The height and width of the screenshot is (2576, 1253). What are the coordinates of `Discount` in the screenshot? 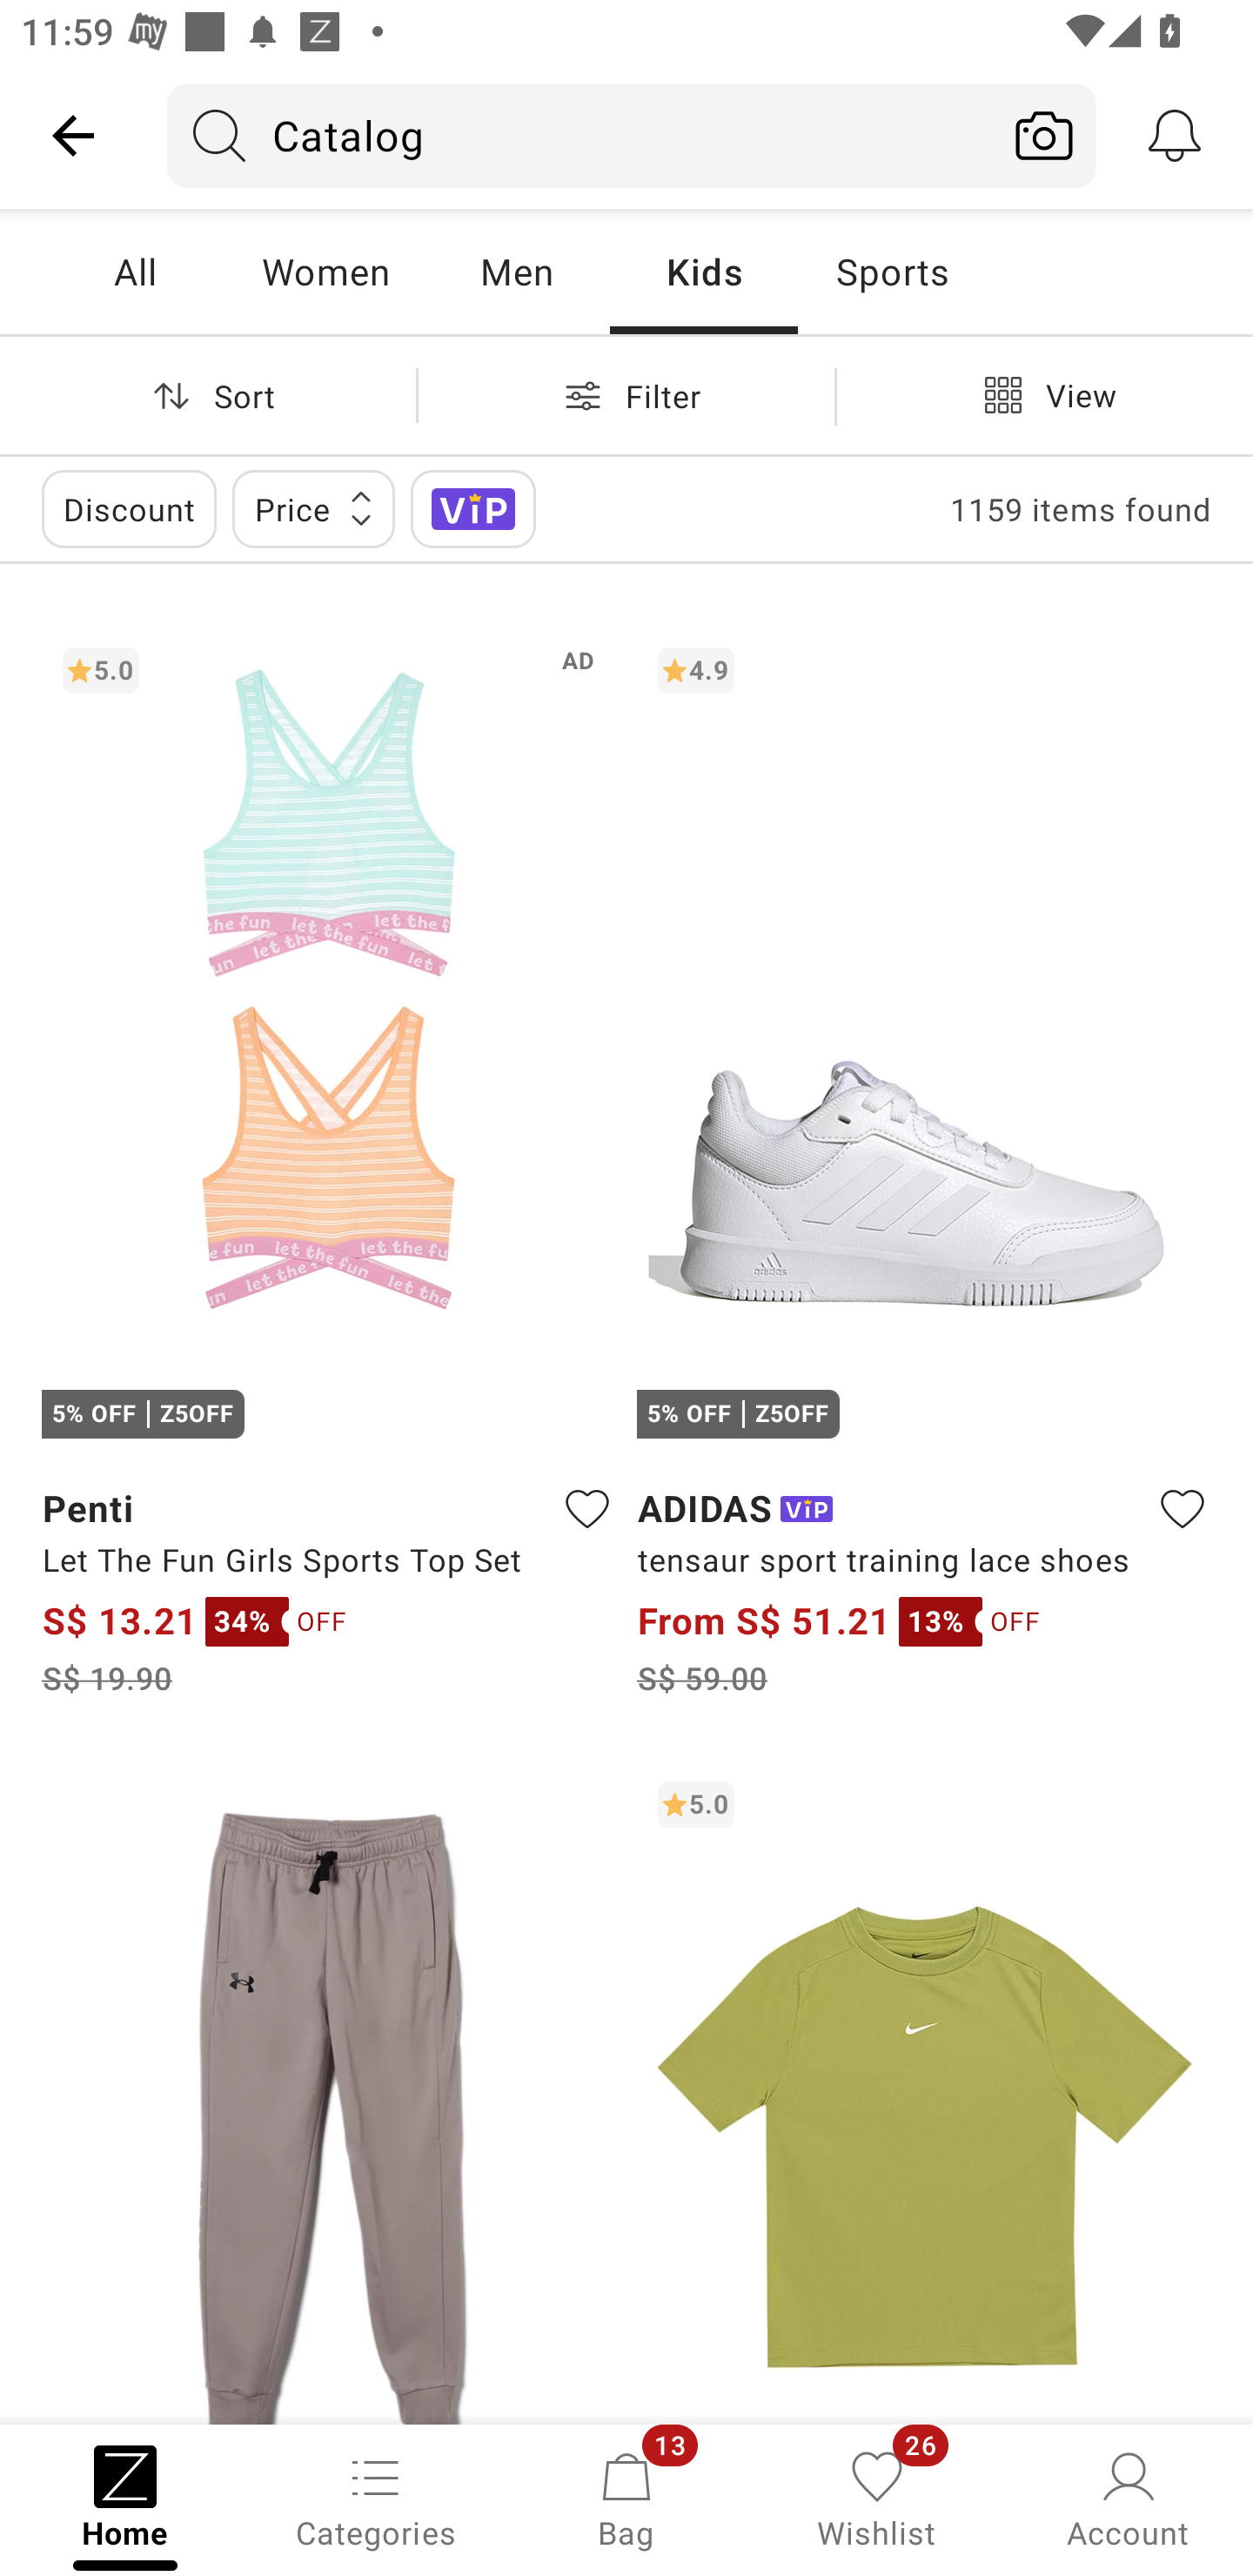 It's located at (129, 508).